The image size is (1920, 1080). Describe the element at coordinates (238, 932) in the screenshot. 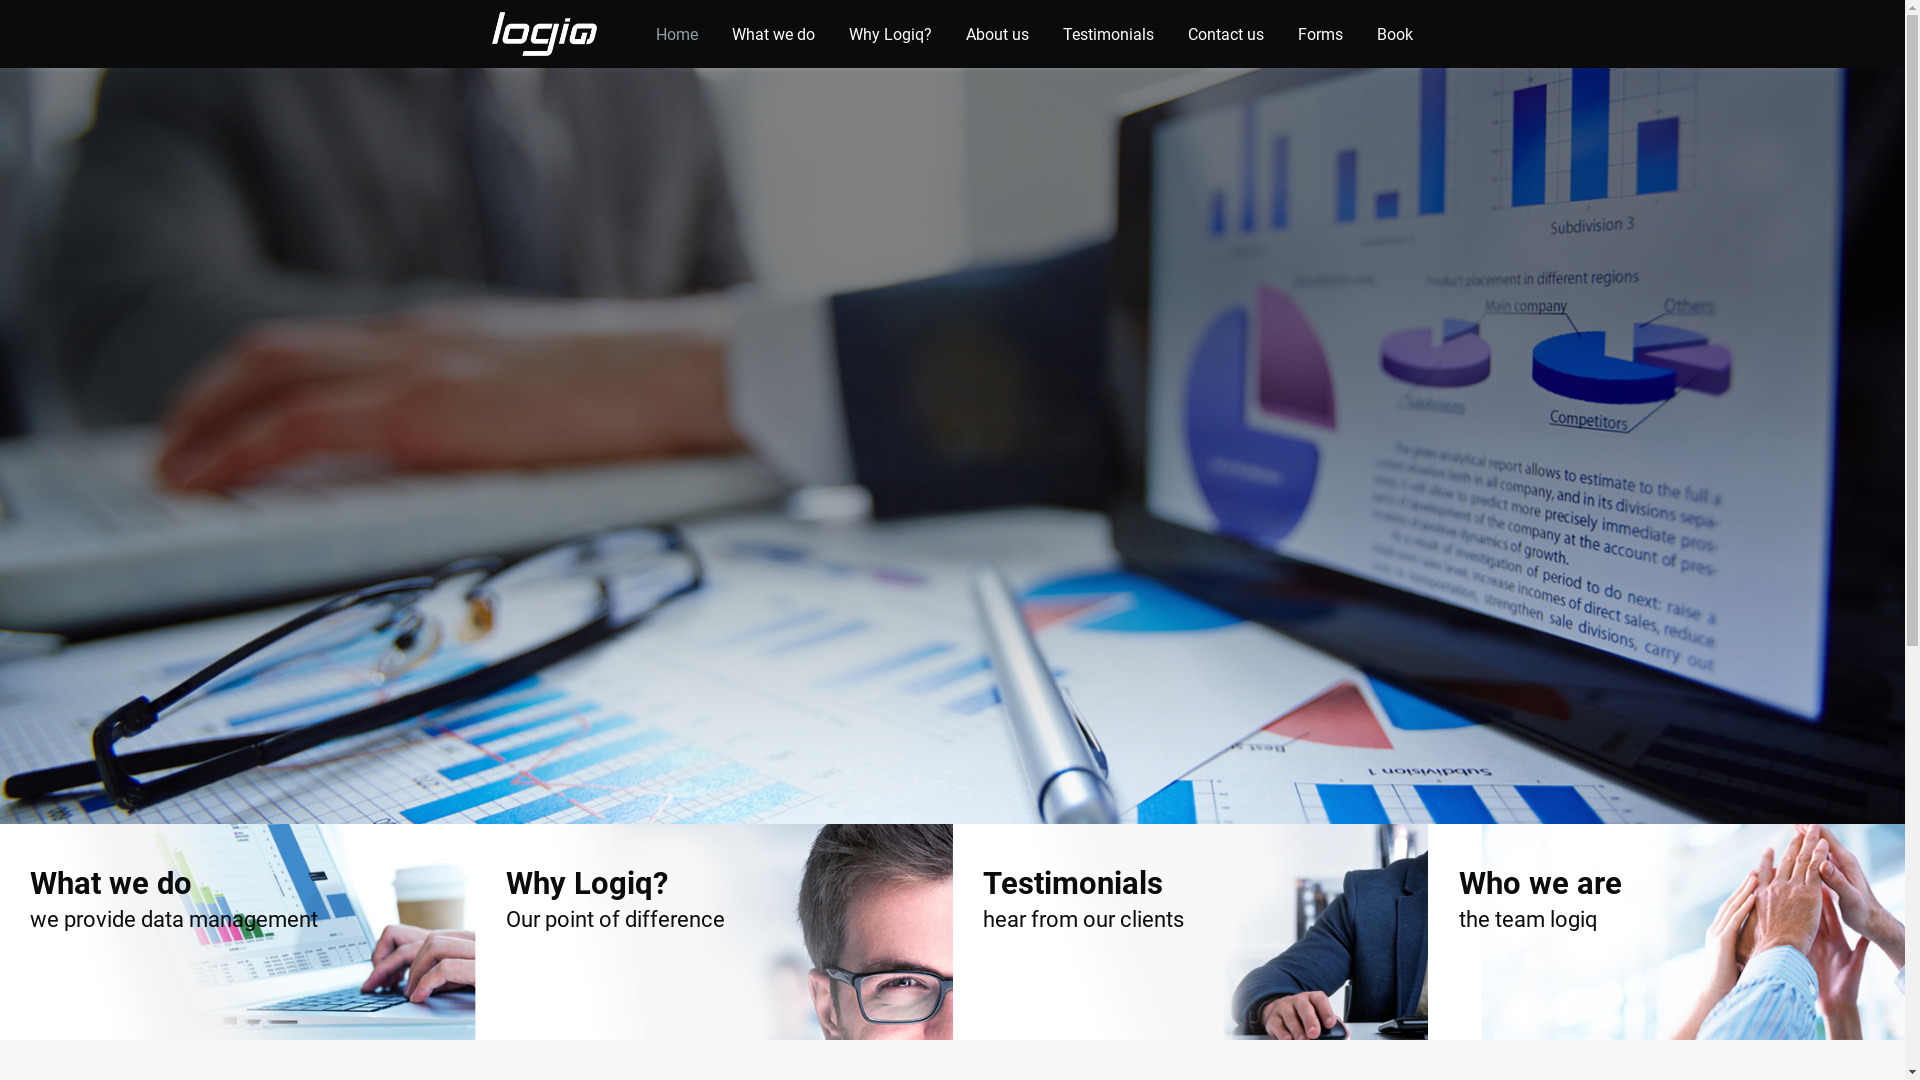

I see `What we do
we provide data management` at that location.